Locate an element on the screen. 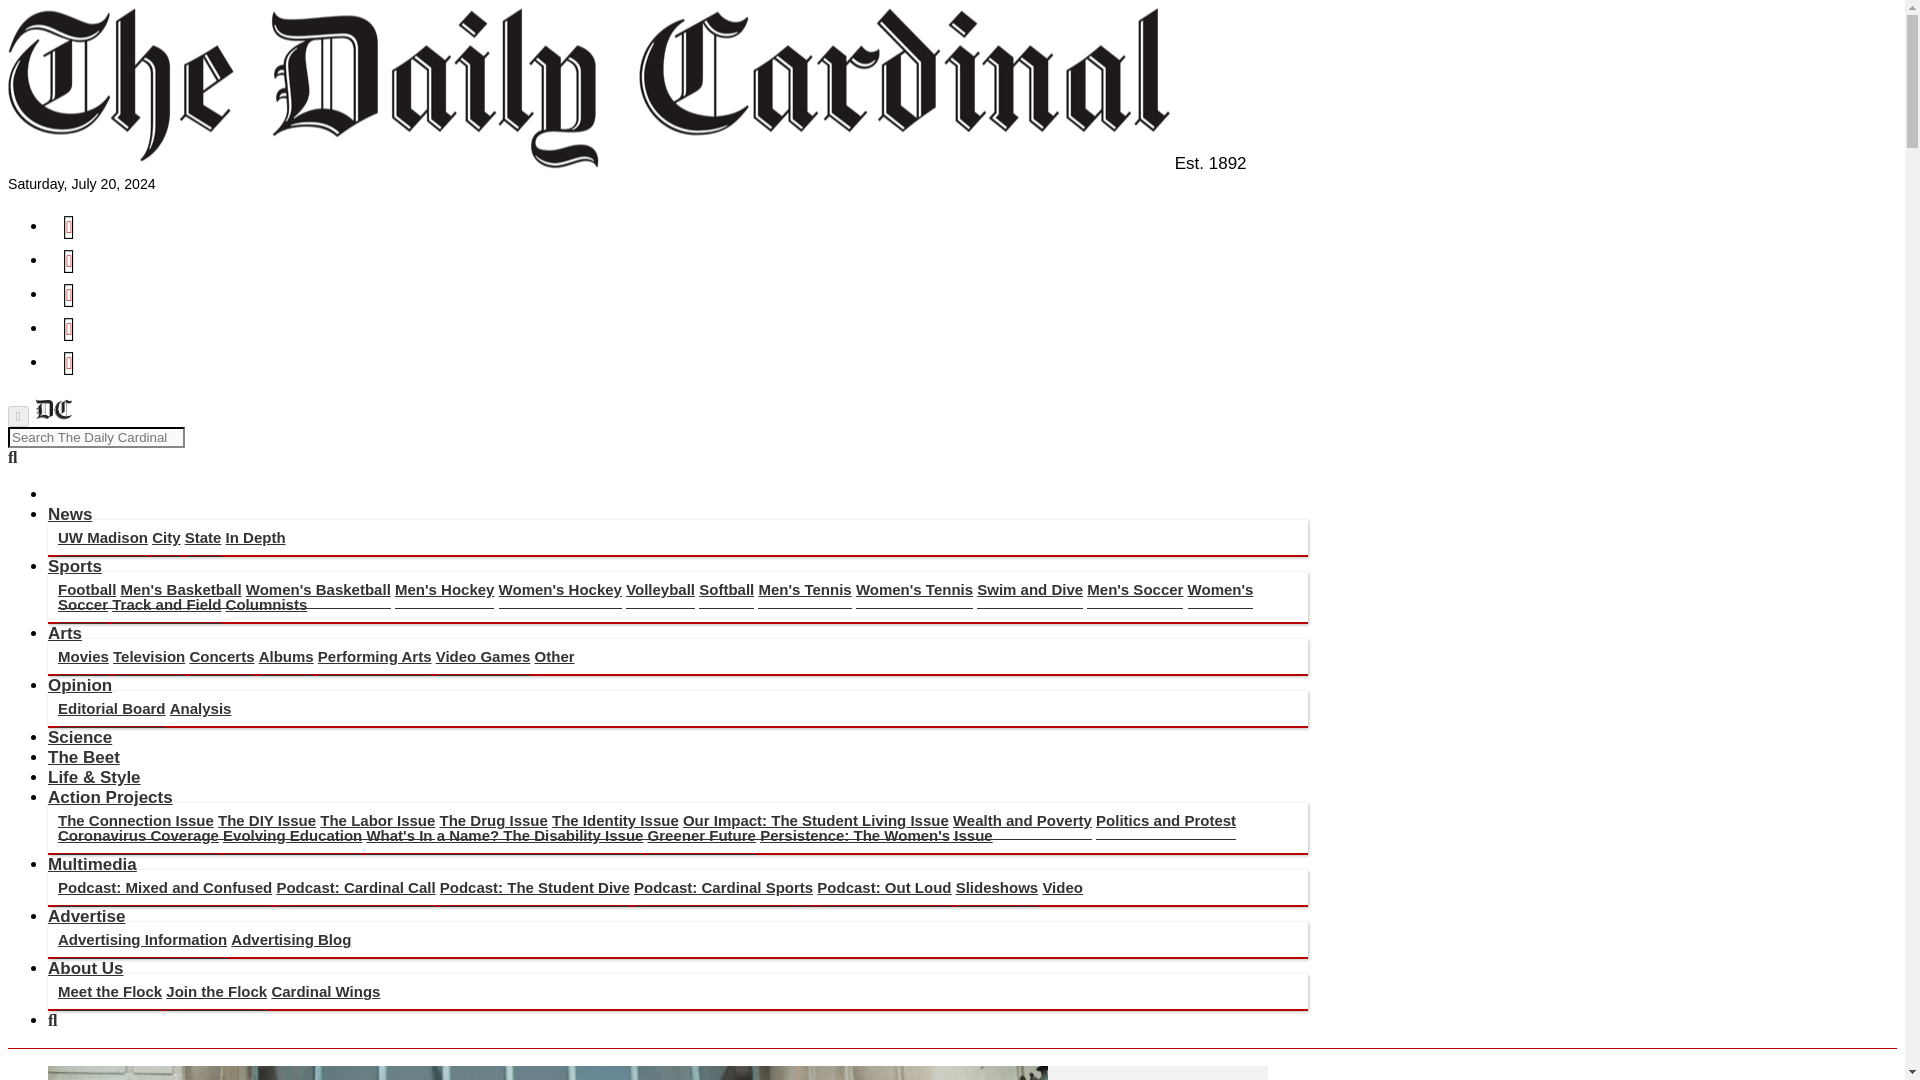  UW Madison is located at coordinates (102, 538).